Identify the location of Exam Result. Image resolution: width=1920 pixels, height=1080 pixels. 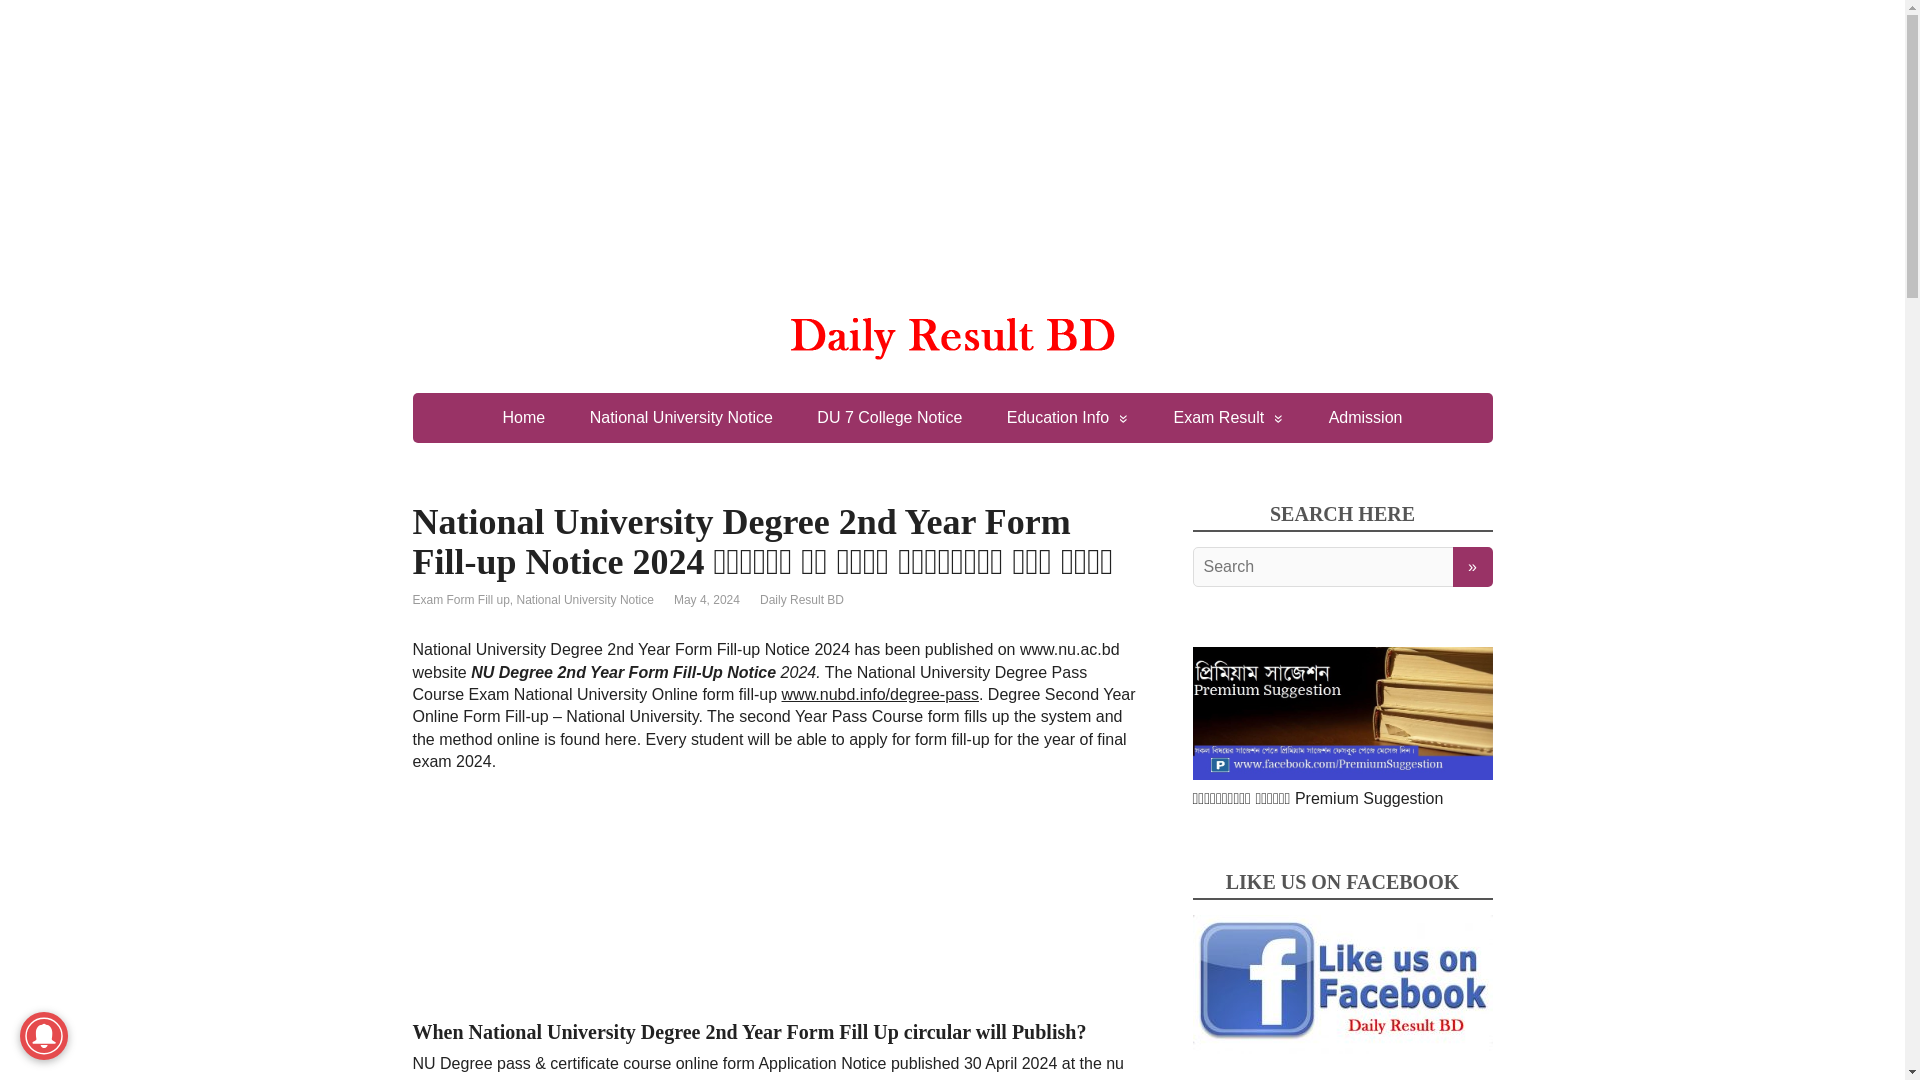
(1228, 418).